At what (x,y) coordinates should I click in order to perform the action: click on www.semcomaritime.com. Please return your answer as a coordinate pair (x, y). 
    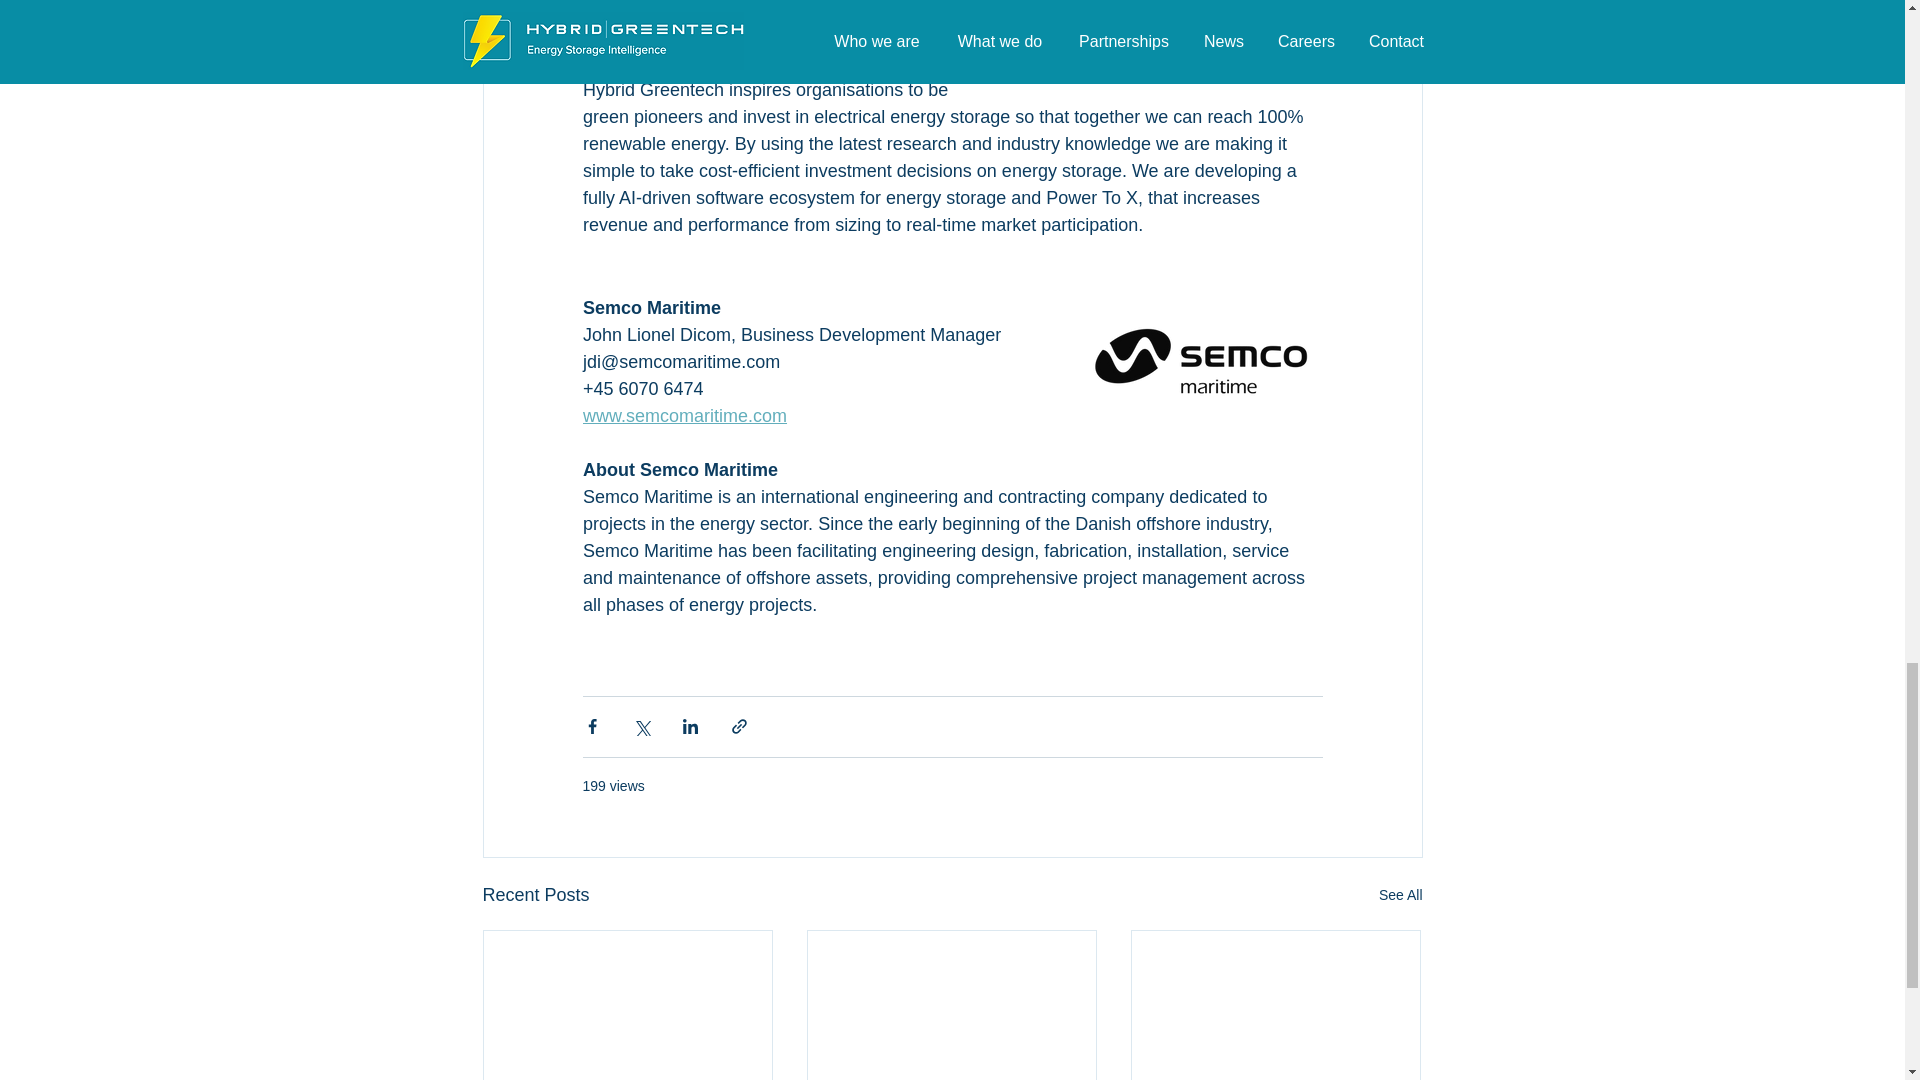
    Looking at the image, I should click on (683, 416).